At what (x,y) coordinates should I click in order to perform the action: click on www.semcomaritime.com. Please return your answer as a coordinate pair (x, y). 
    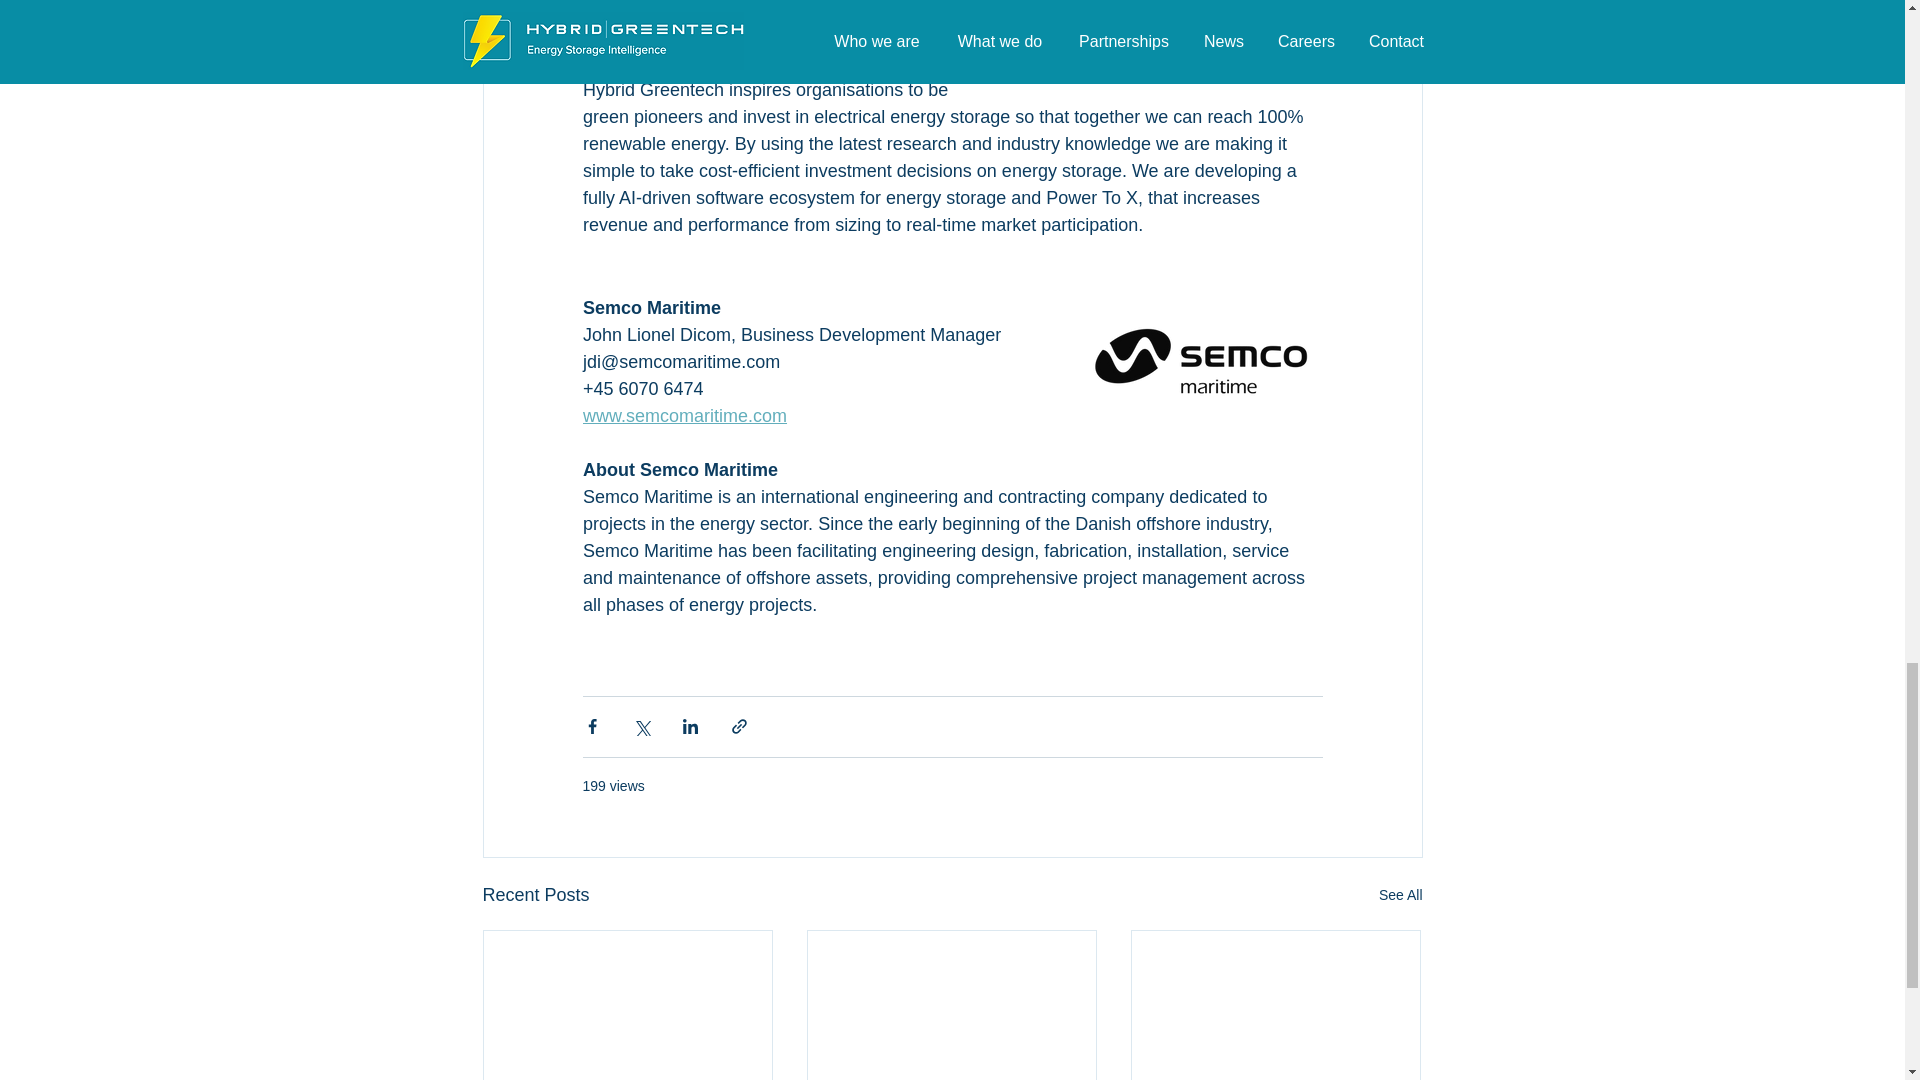
    Looking at the image, I should click on (683, 416).